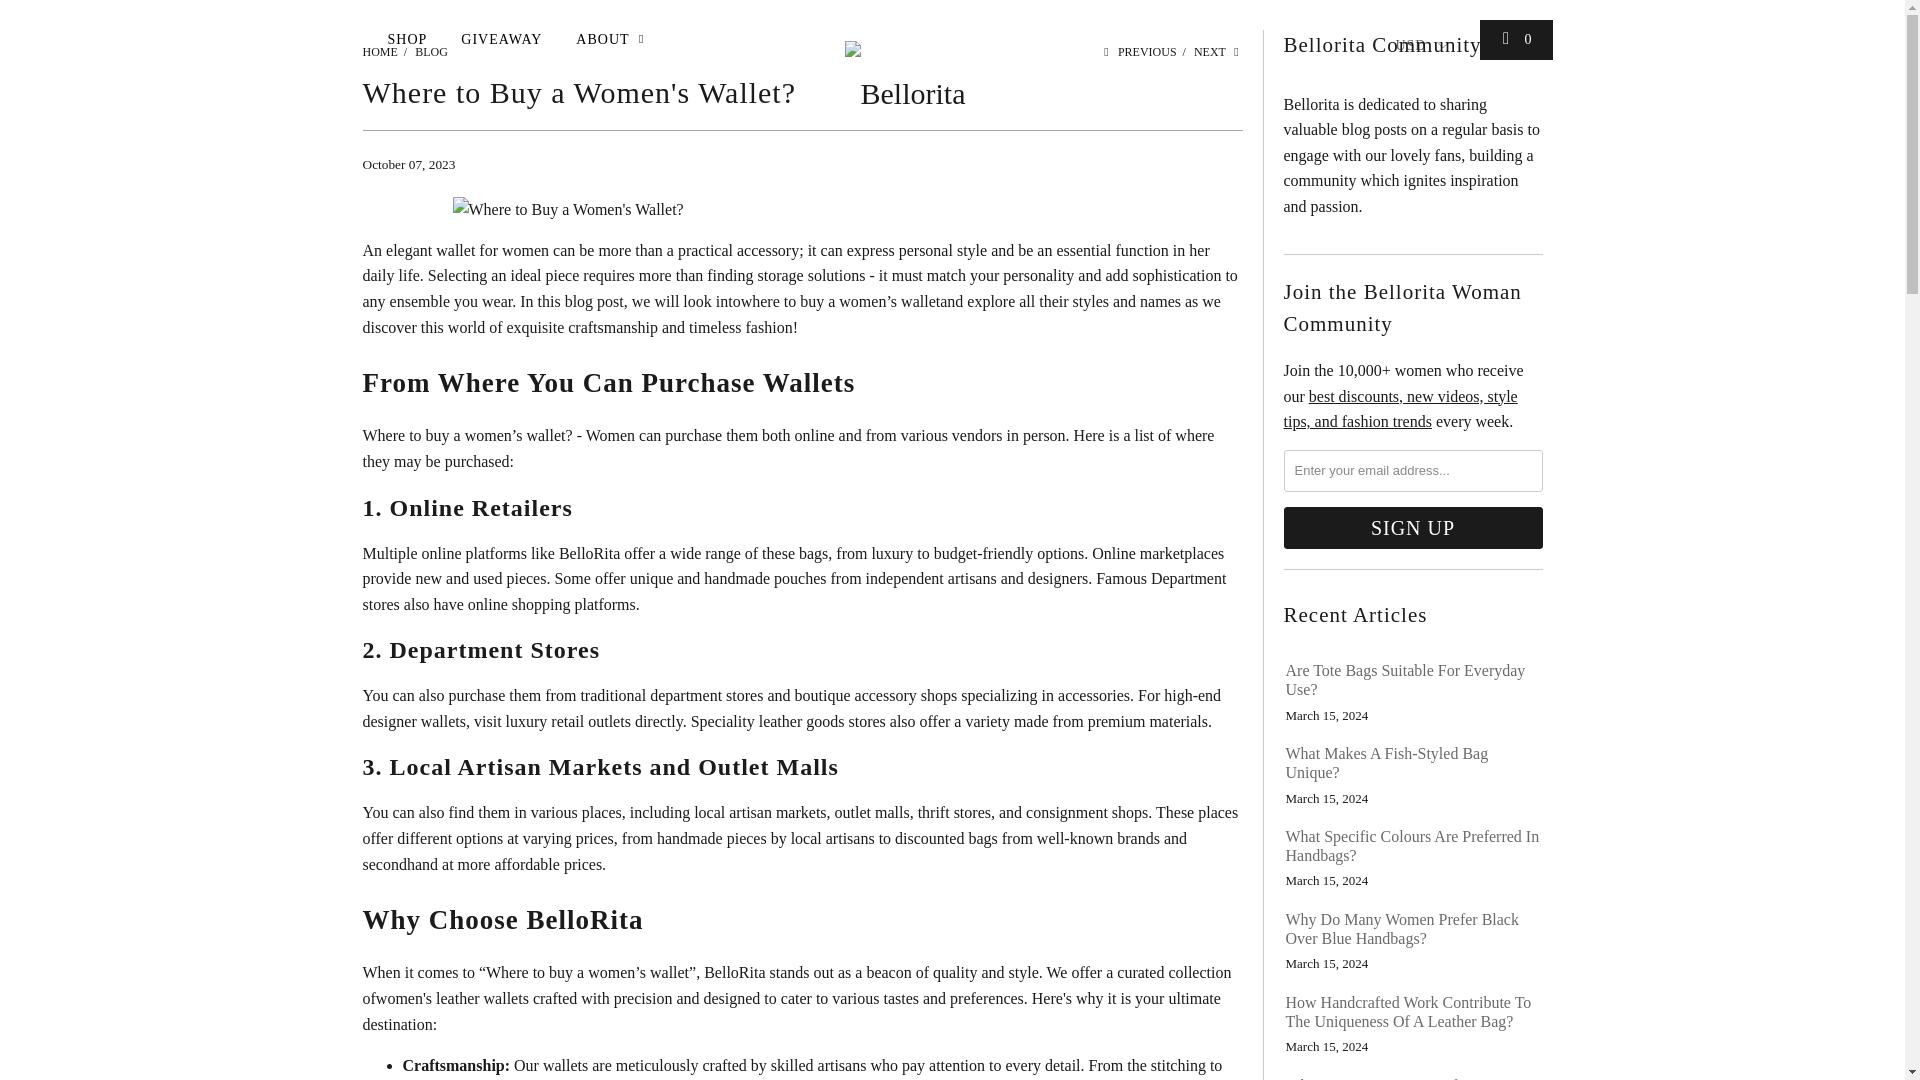  Describe the element at coordinates (934, 5) in the screenshot. I see `Bellorita` at that location.